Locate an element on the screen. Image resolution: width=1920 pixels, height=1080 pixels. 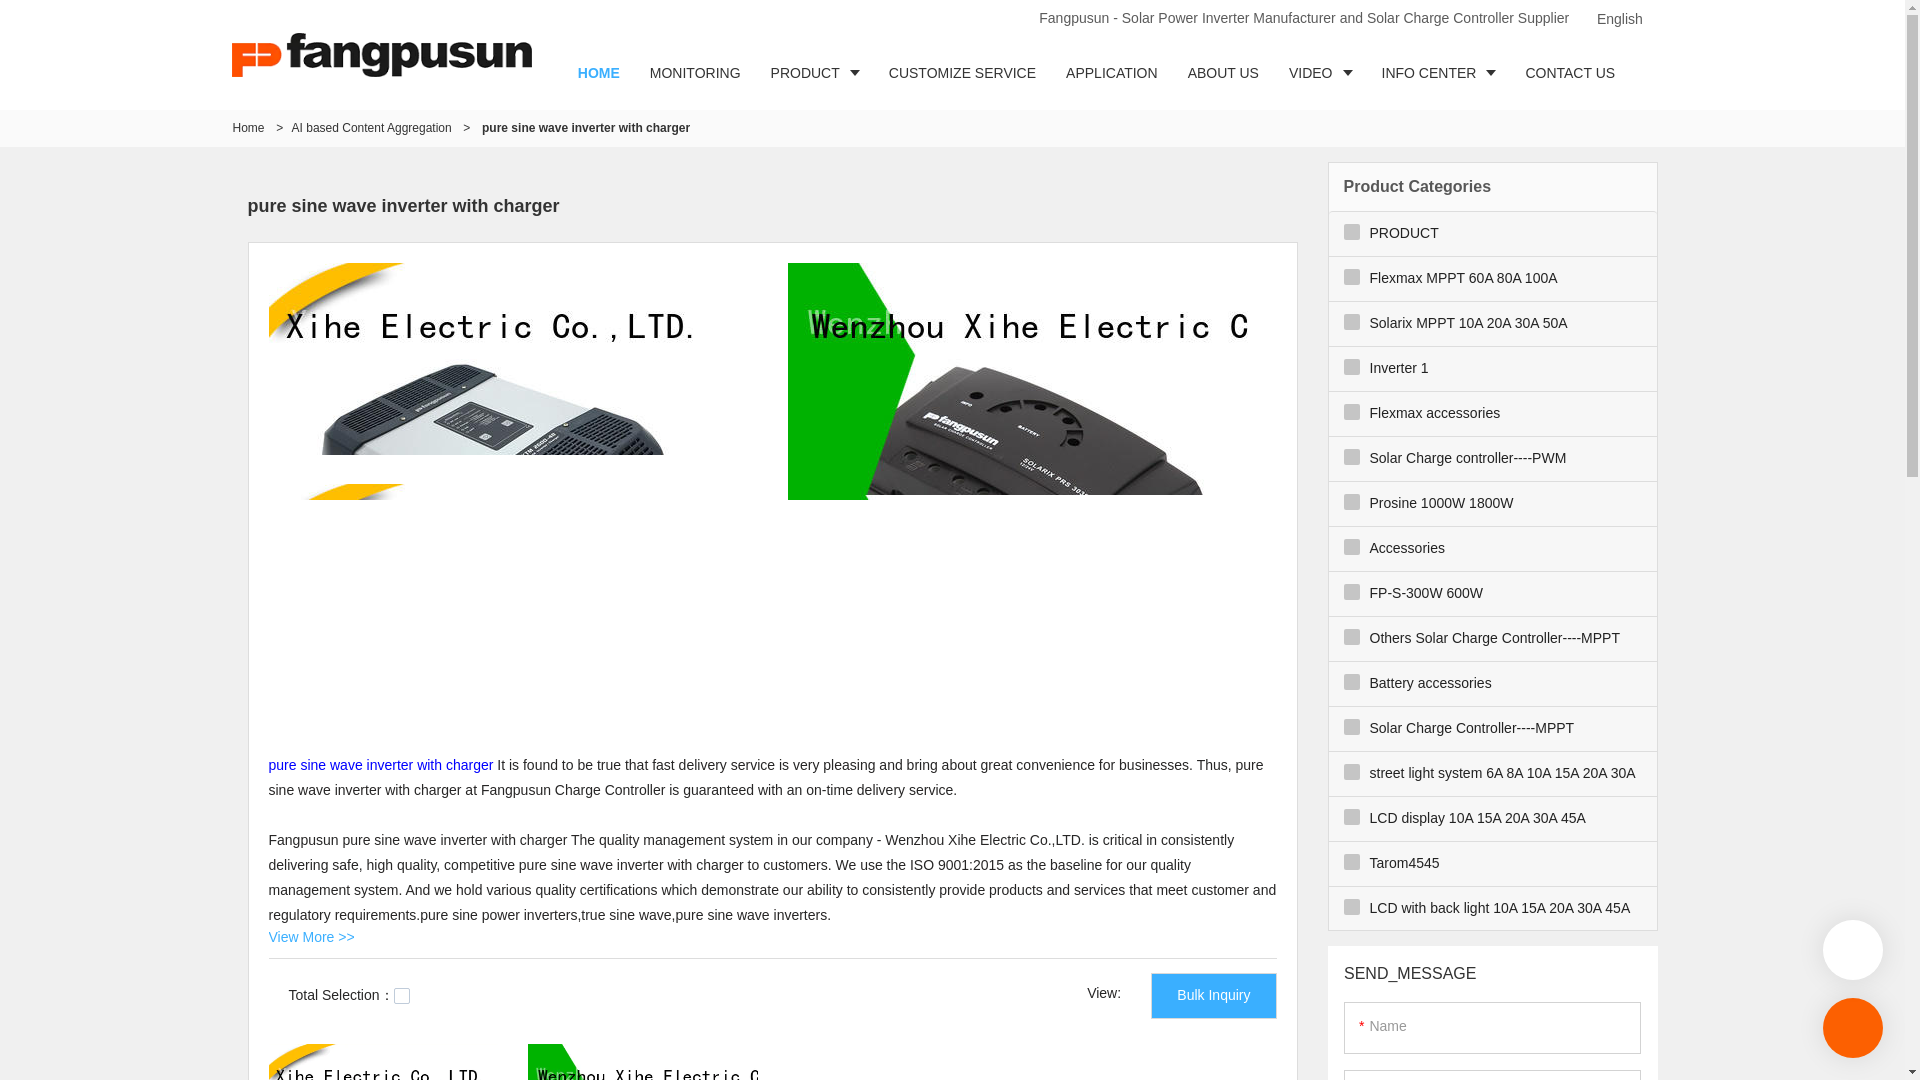
MONITORING is located at coordinates (696, 72).